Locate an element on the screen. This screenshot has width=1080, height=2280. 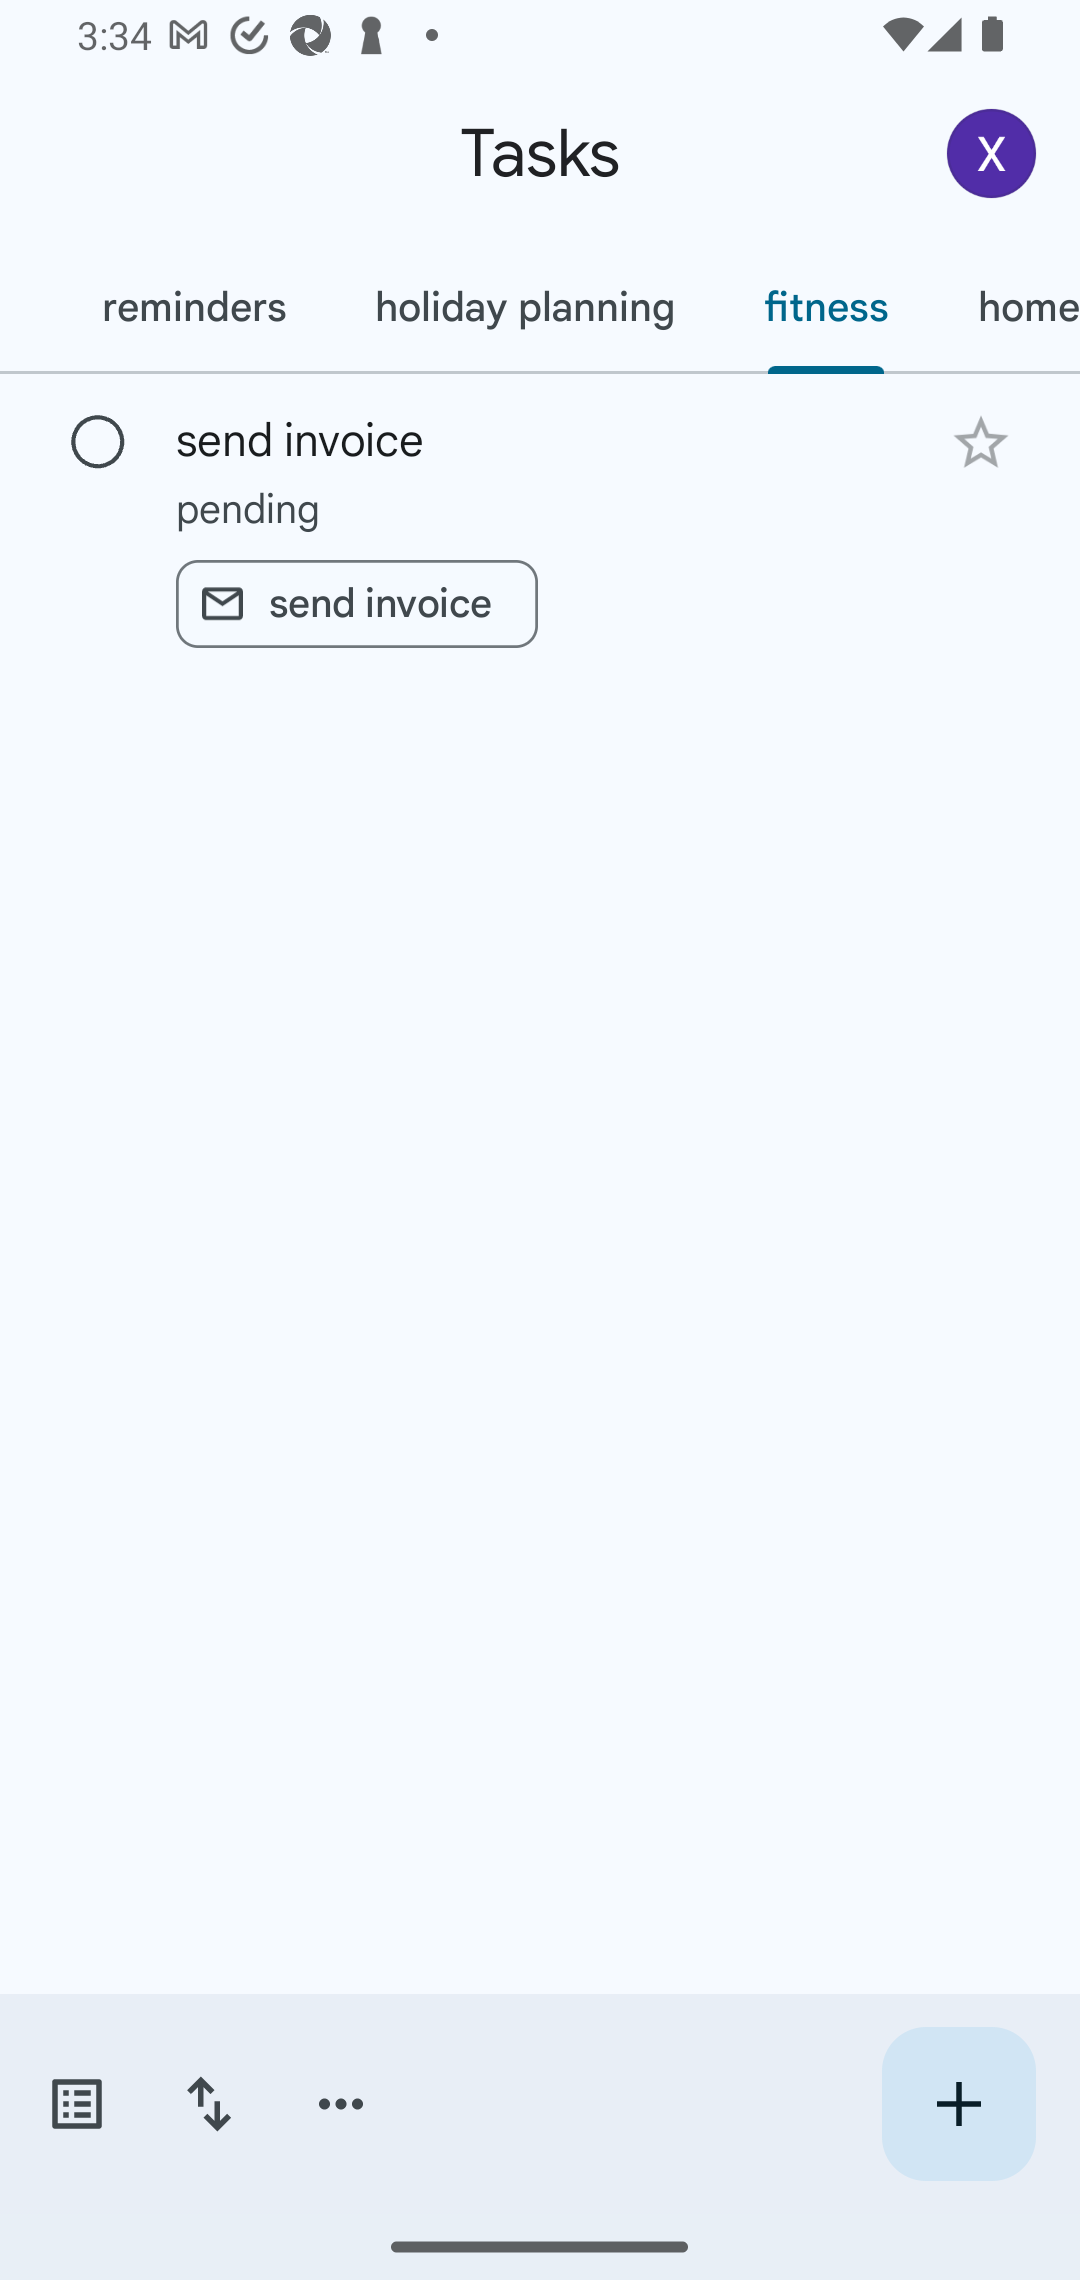
Create new task is located at coordinates (958, 2104).